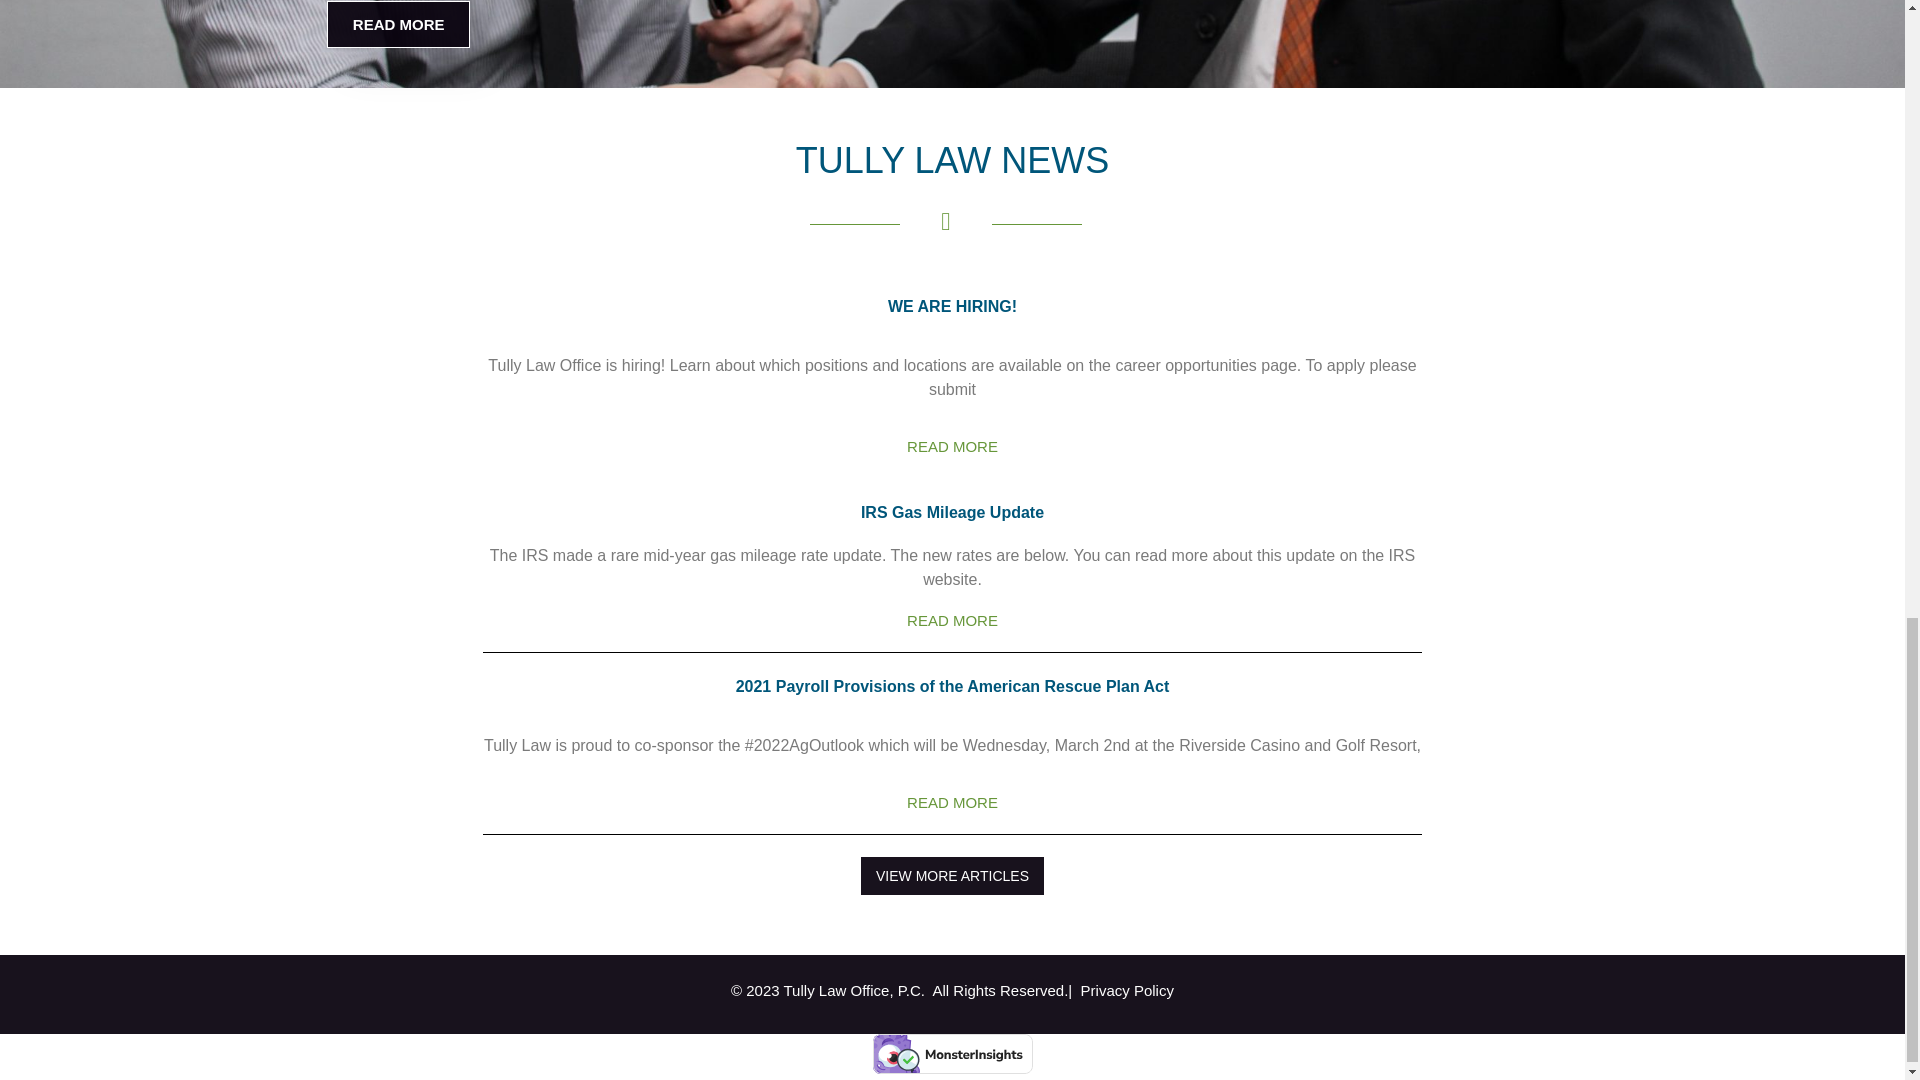 The width and height of the screenshot is (1920, 1080). Describe the element at coordinates (952, 802) in the screenshot. I see `READ MORE` at that location.